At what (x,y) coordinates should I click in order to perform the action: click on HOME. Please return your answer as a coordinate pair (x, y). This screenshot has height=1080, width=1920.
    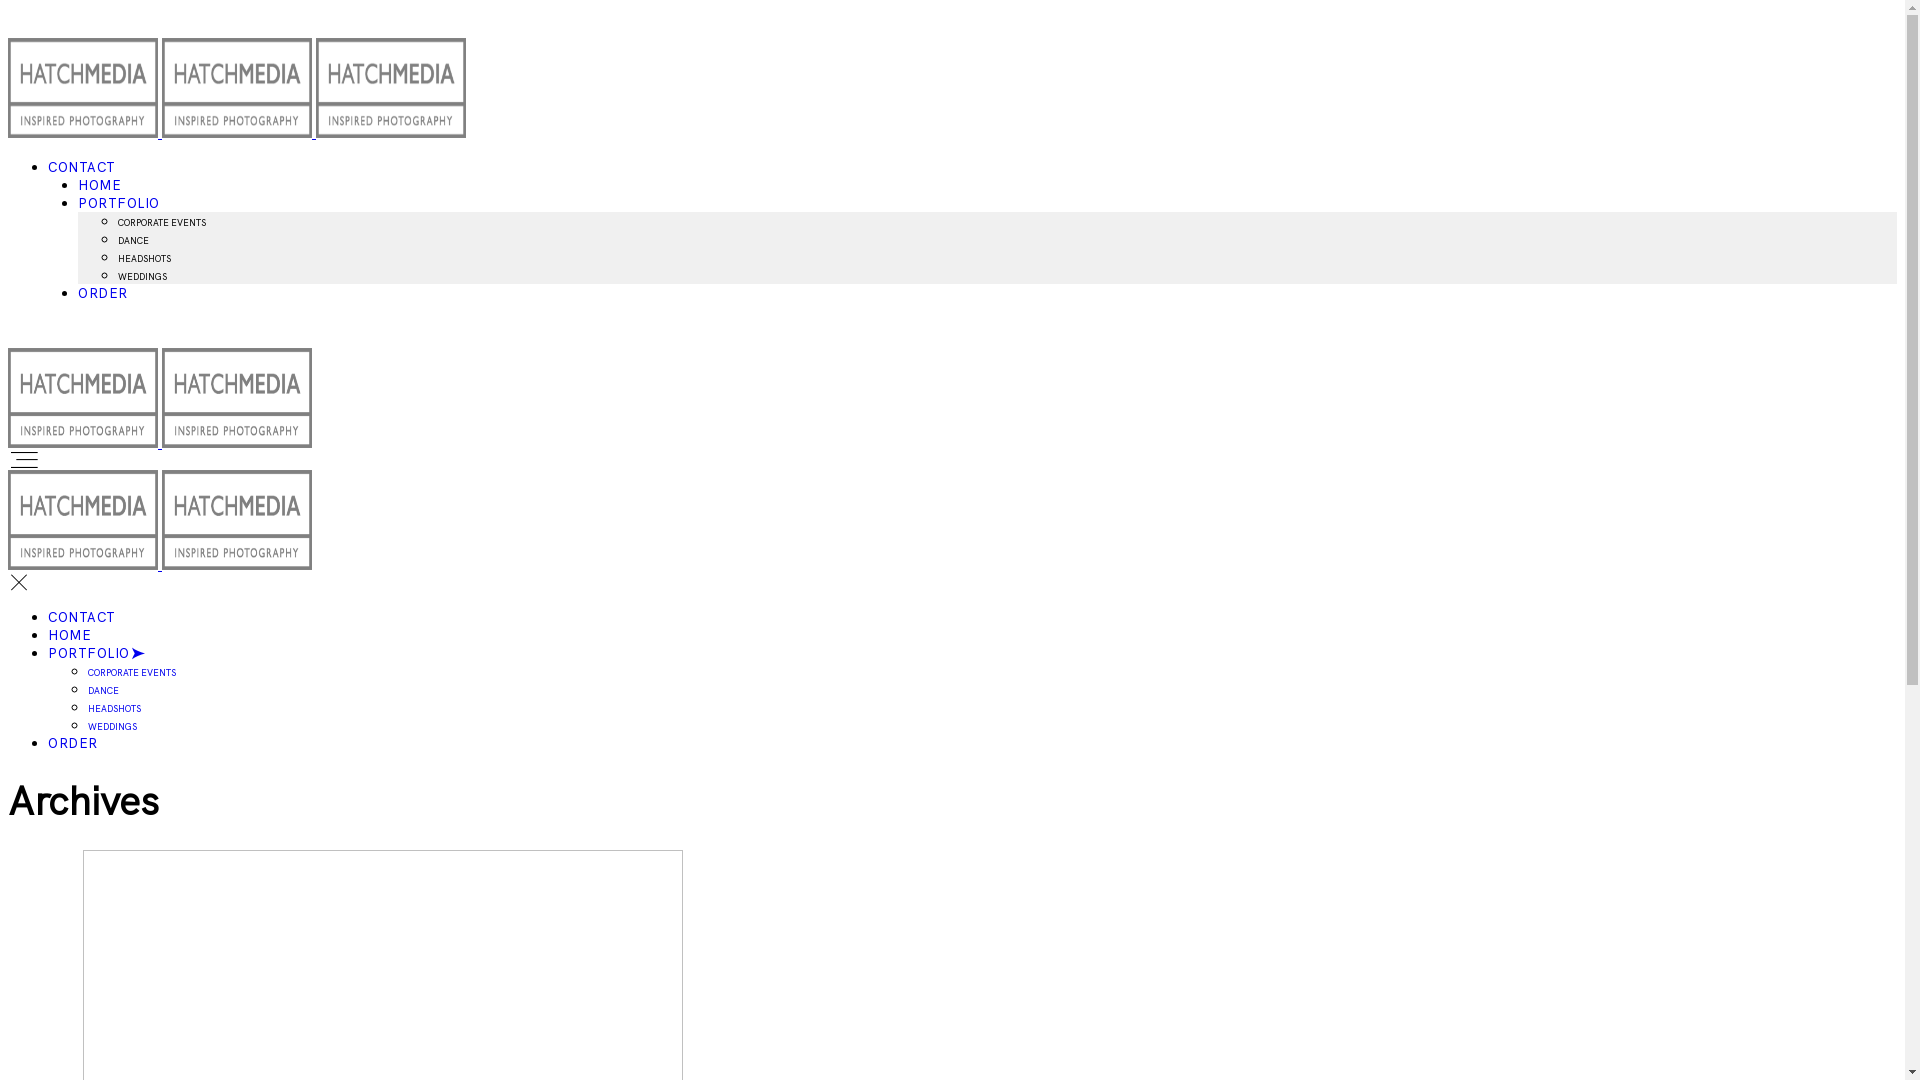
    Looking at the image, I should click on (100, 186).